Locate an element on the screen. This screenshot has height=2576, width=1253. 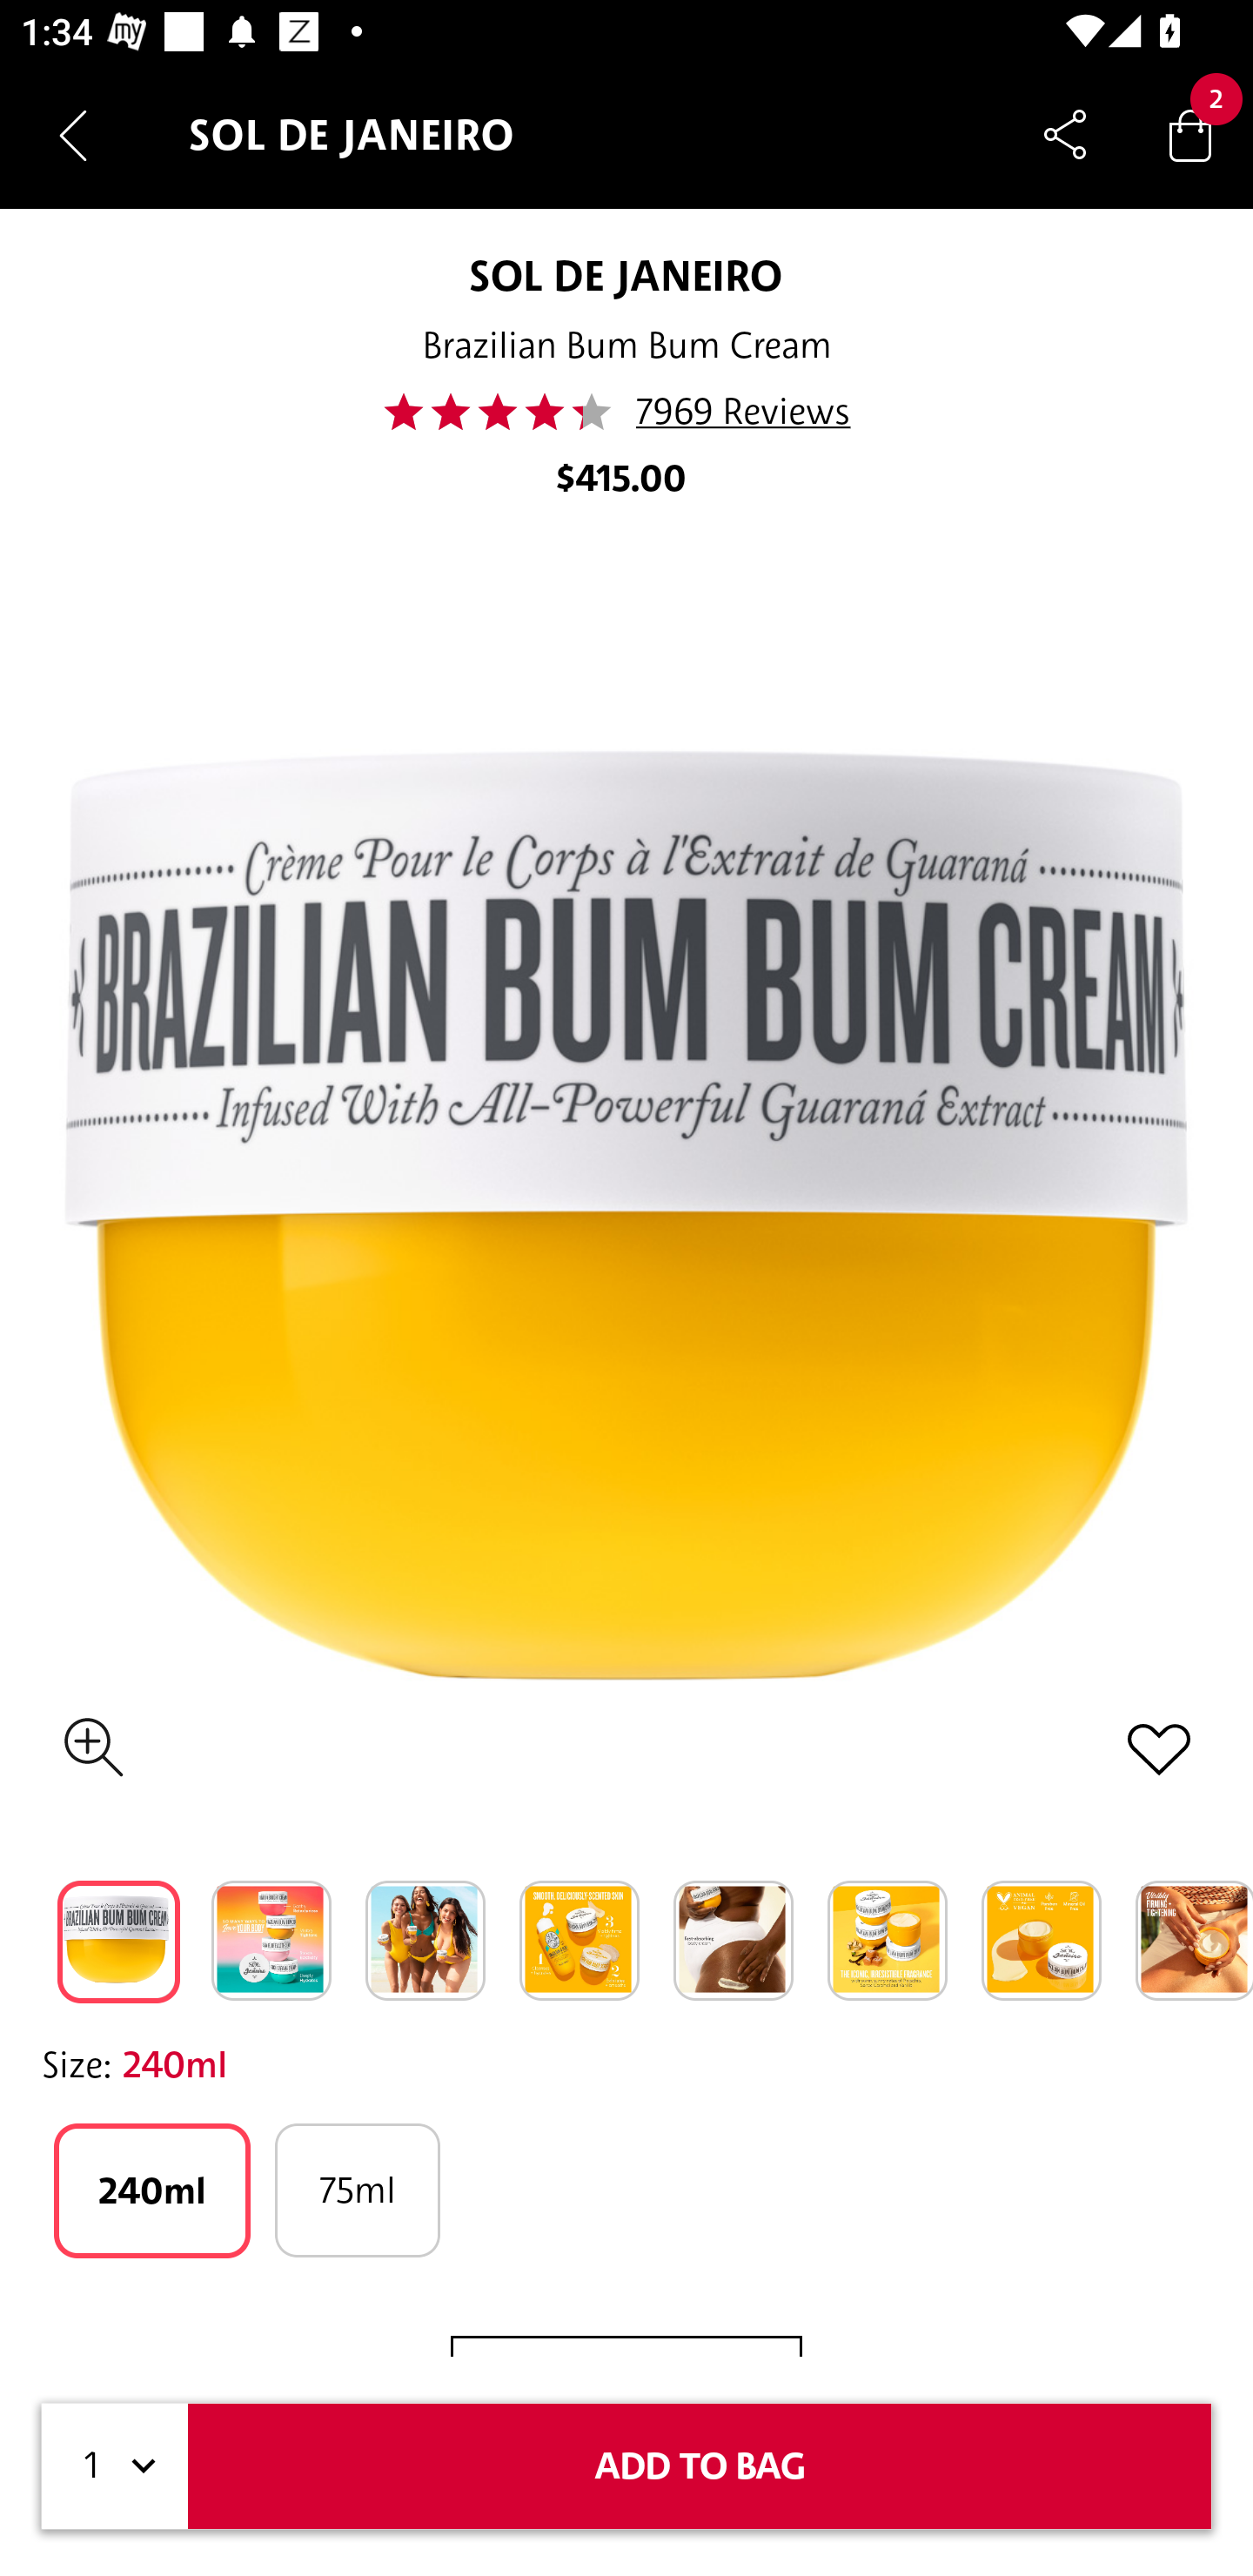
Navigate up is located at coordinates (73, 135).